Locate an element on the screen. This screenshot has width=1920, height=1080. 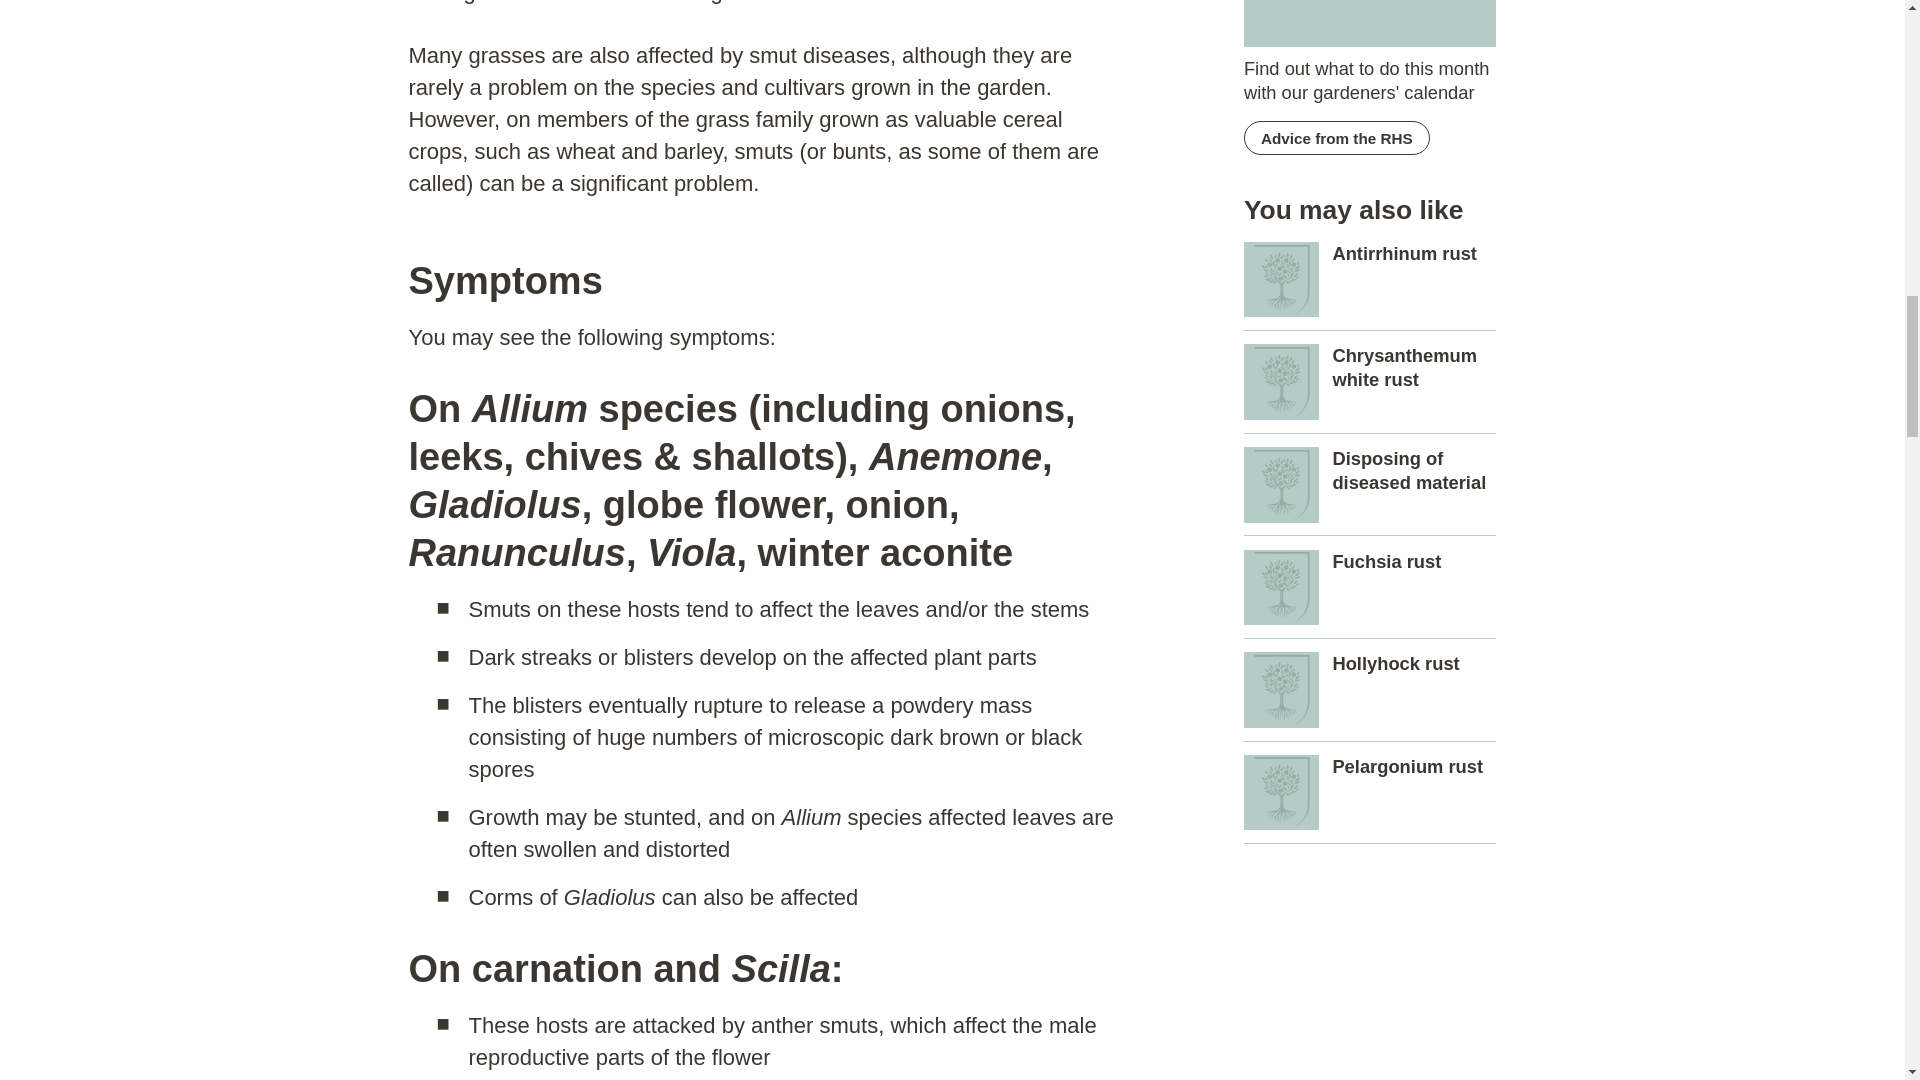
You may also like is located at coordinates (1282, 690).